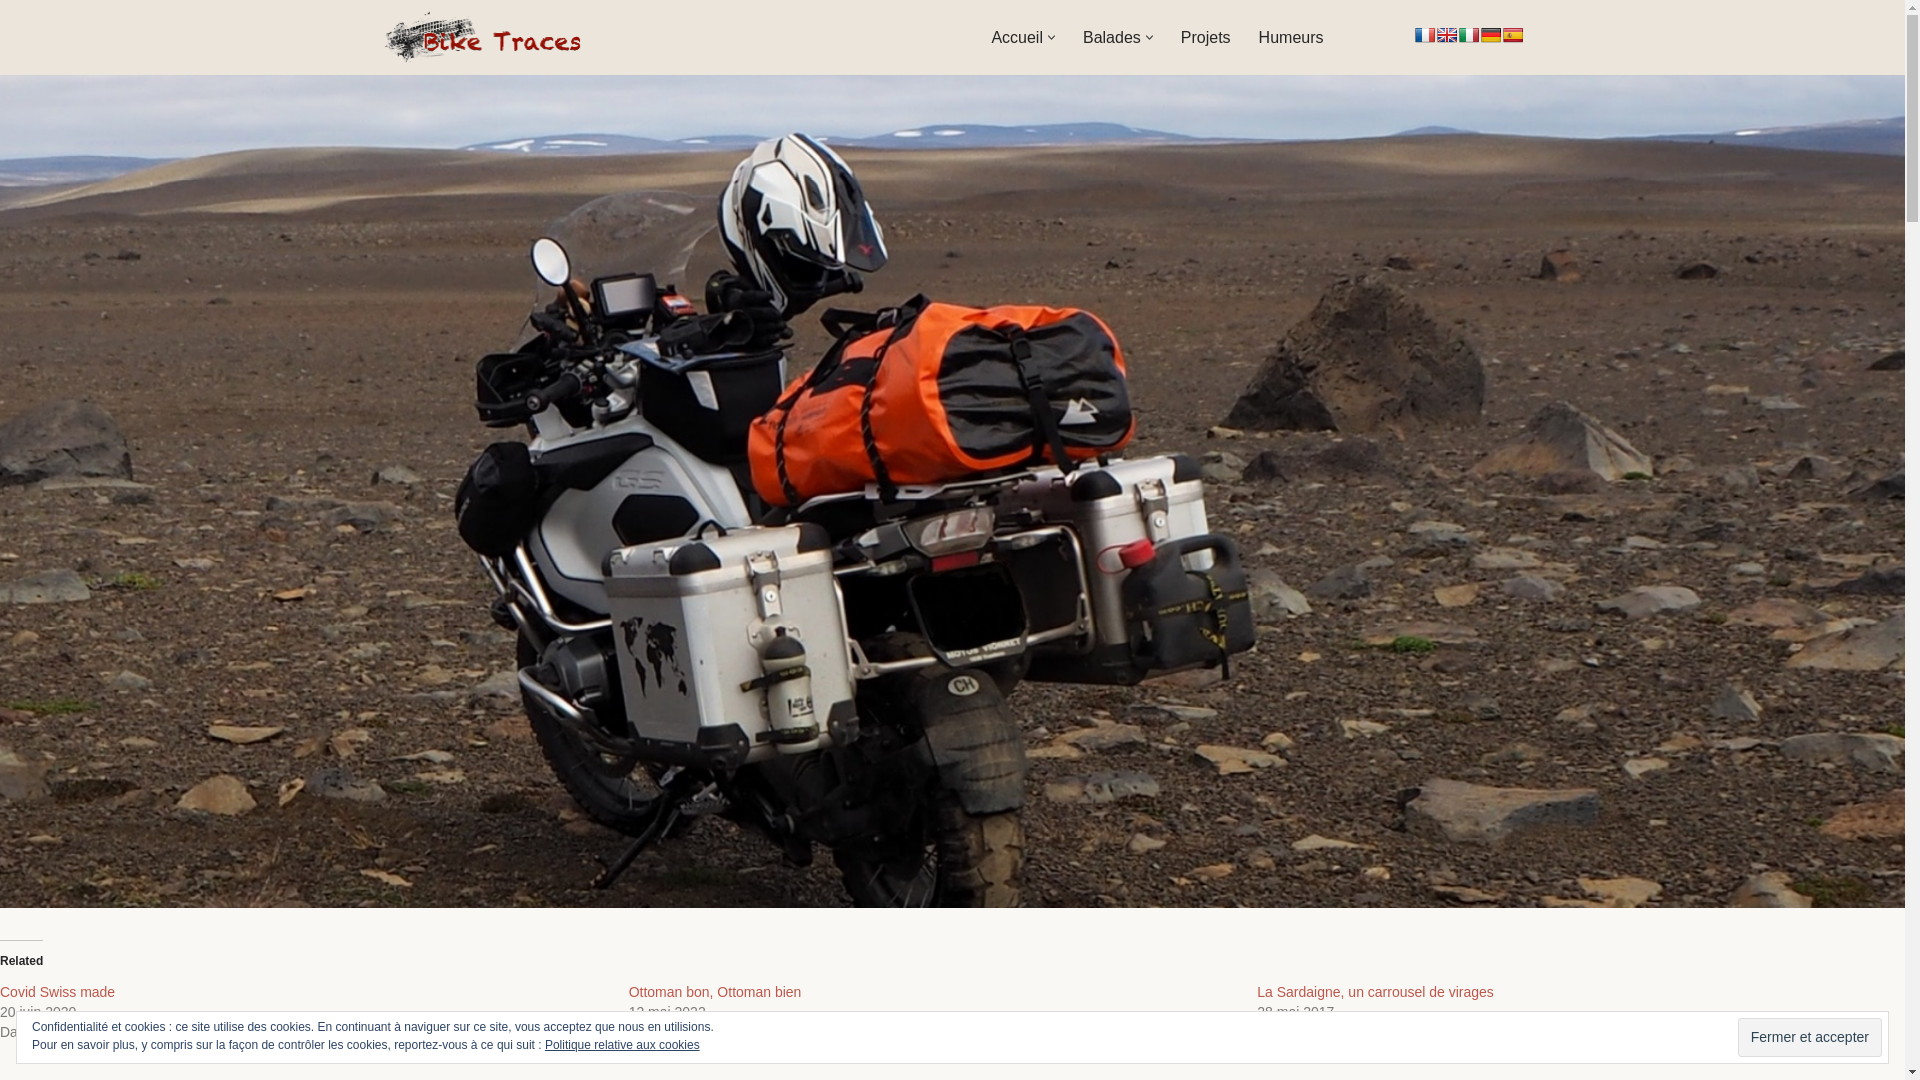 The width and height of the screenshot is (1920, 1080). What do you see at coordinates (1112, 38) in the screenshot?
I see `Balades` at bounding box center [1112, 38].